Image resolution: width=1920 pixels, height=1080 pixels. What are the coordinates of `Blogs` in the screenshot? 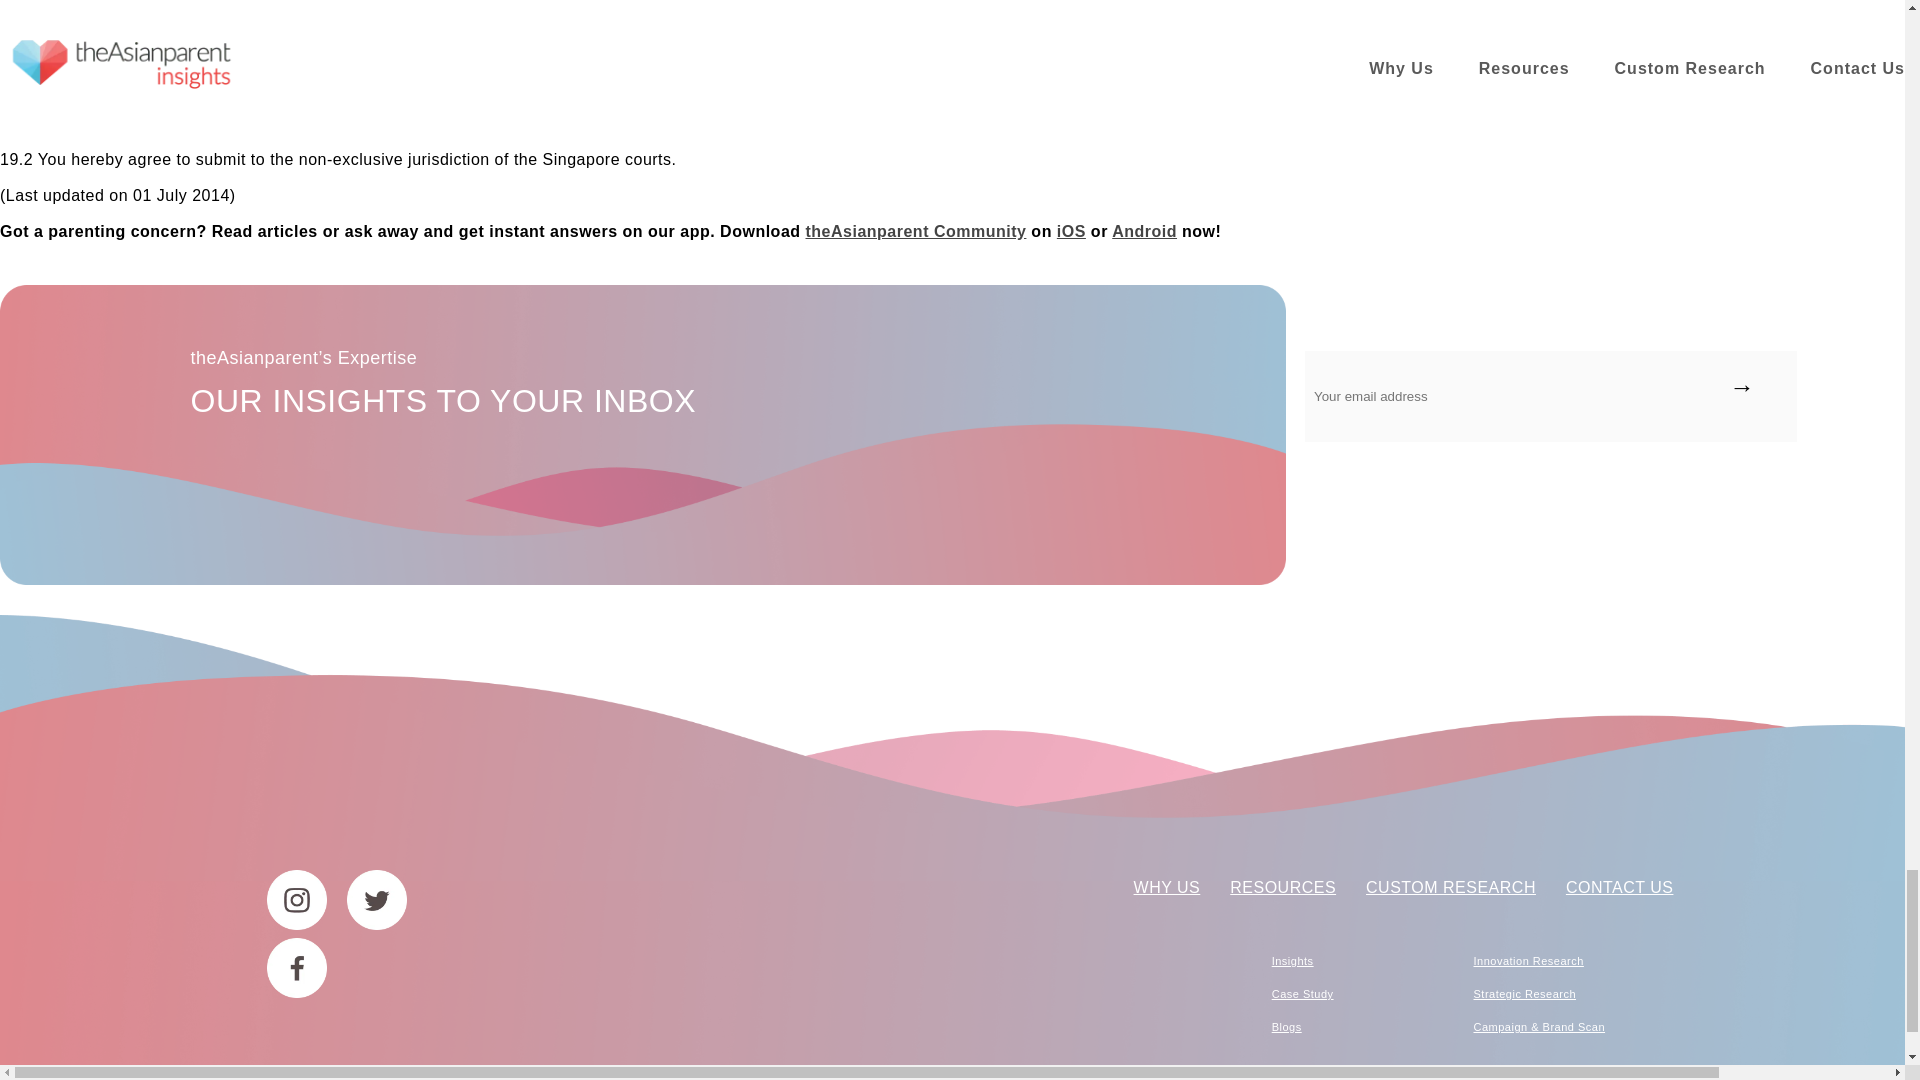 It's located at (1286, 1026).